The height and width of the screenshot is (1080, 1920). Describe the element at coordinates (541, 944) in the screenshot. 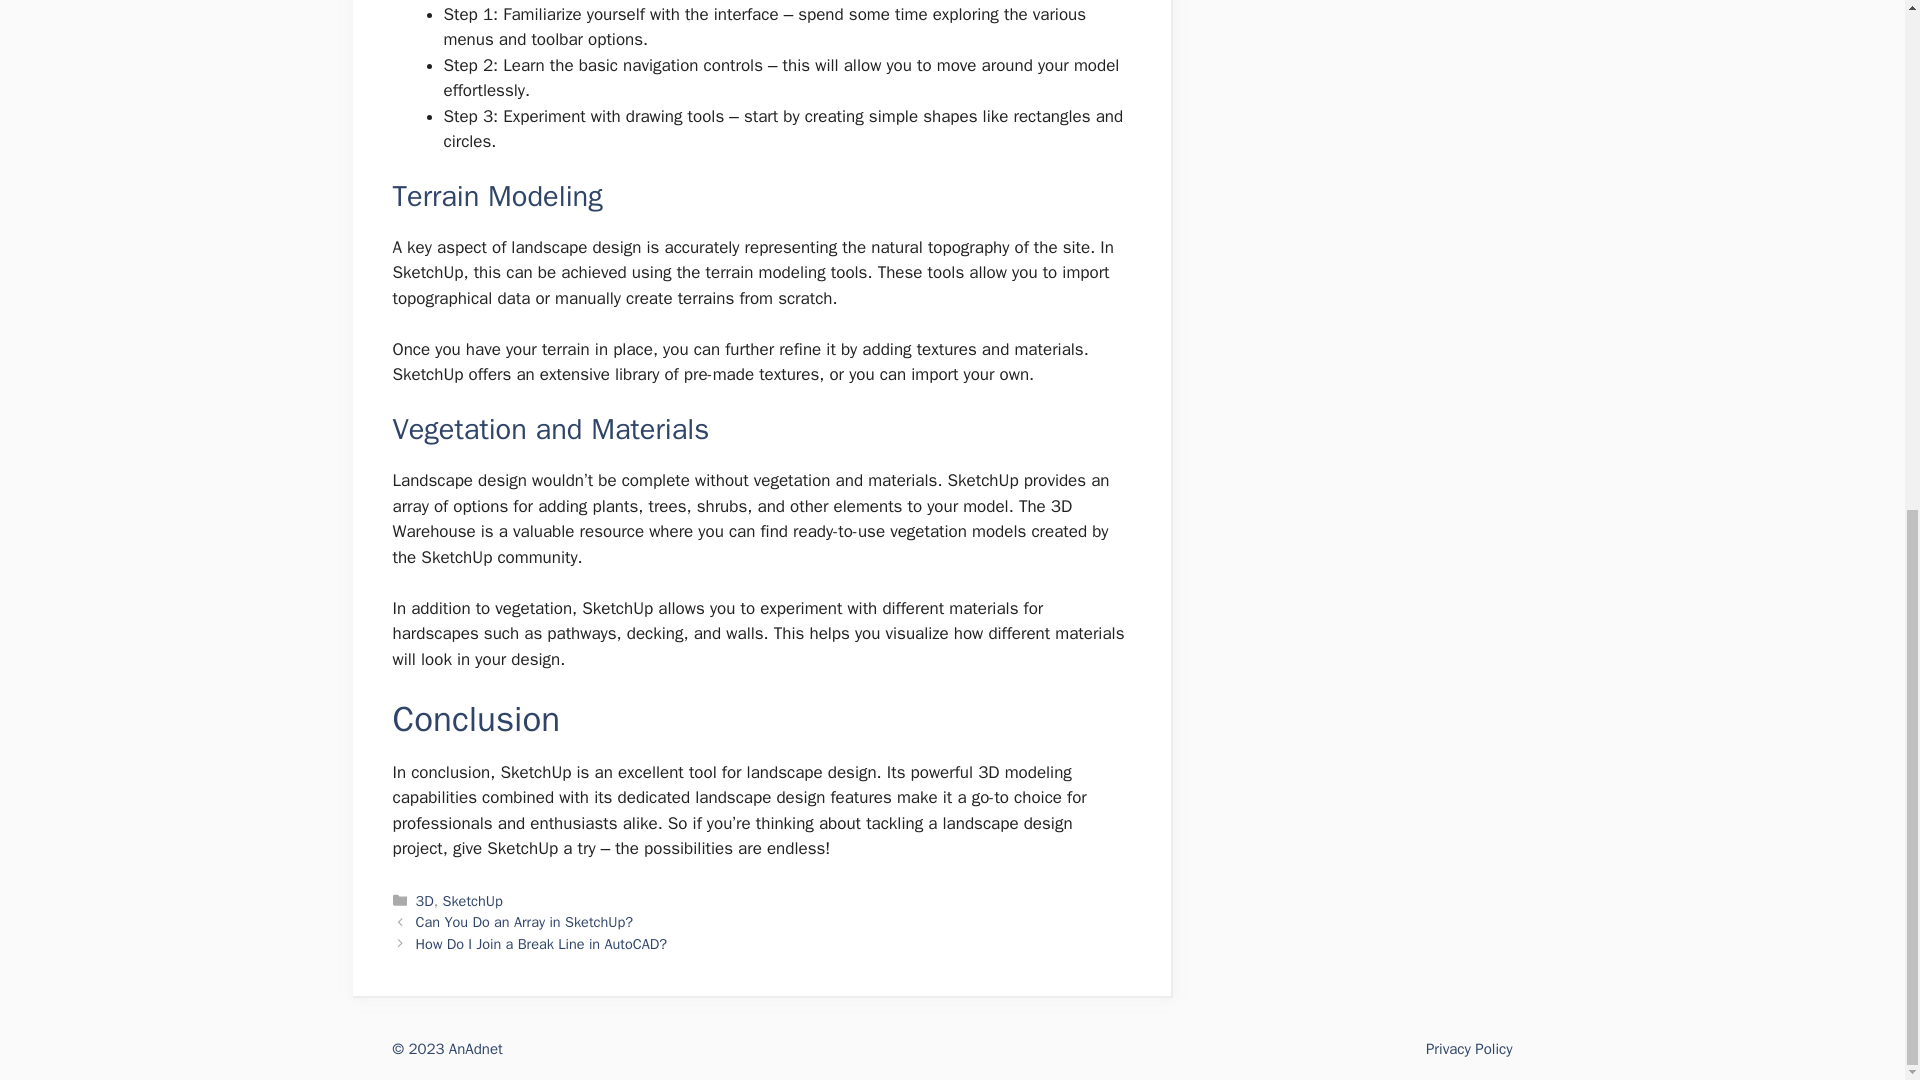

I see `How Do I Join a Break Line in AutoCAD?` at that location.